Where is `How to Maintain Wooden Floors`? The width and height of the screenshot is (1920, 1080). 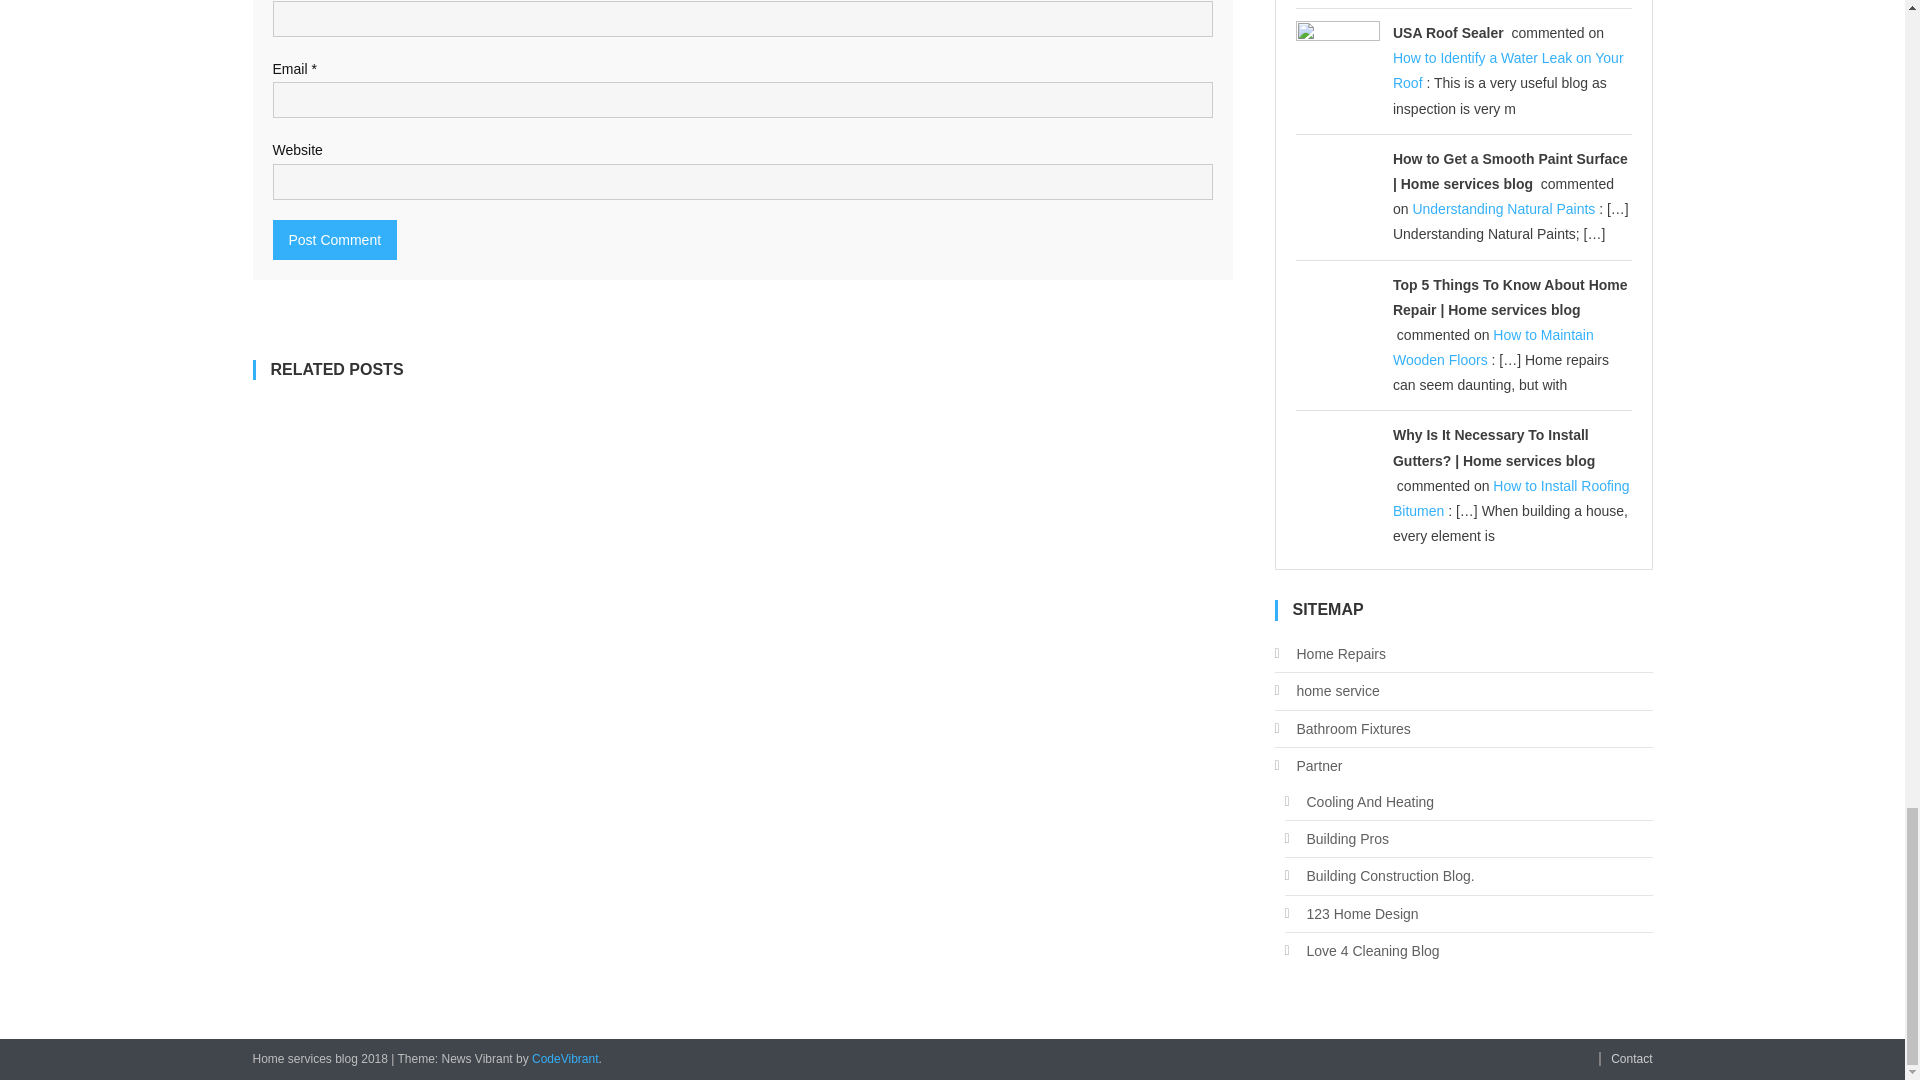 How to Maintain Wooden Floors is located at coordinates (1493, 348).